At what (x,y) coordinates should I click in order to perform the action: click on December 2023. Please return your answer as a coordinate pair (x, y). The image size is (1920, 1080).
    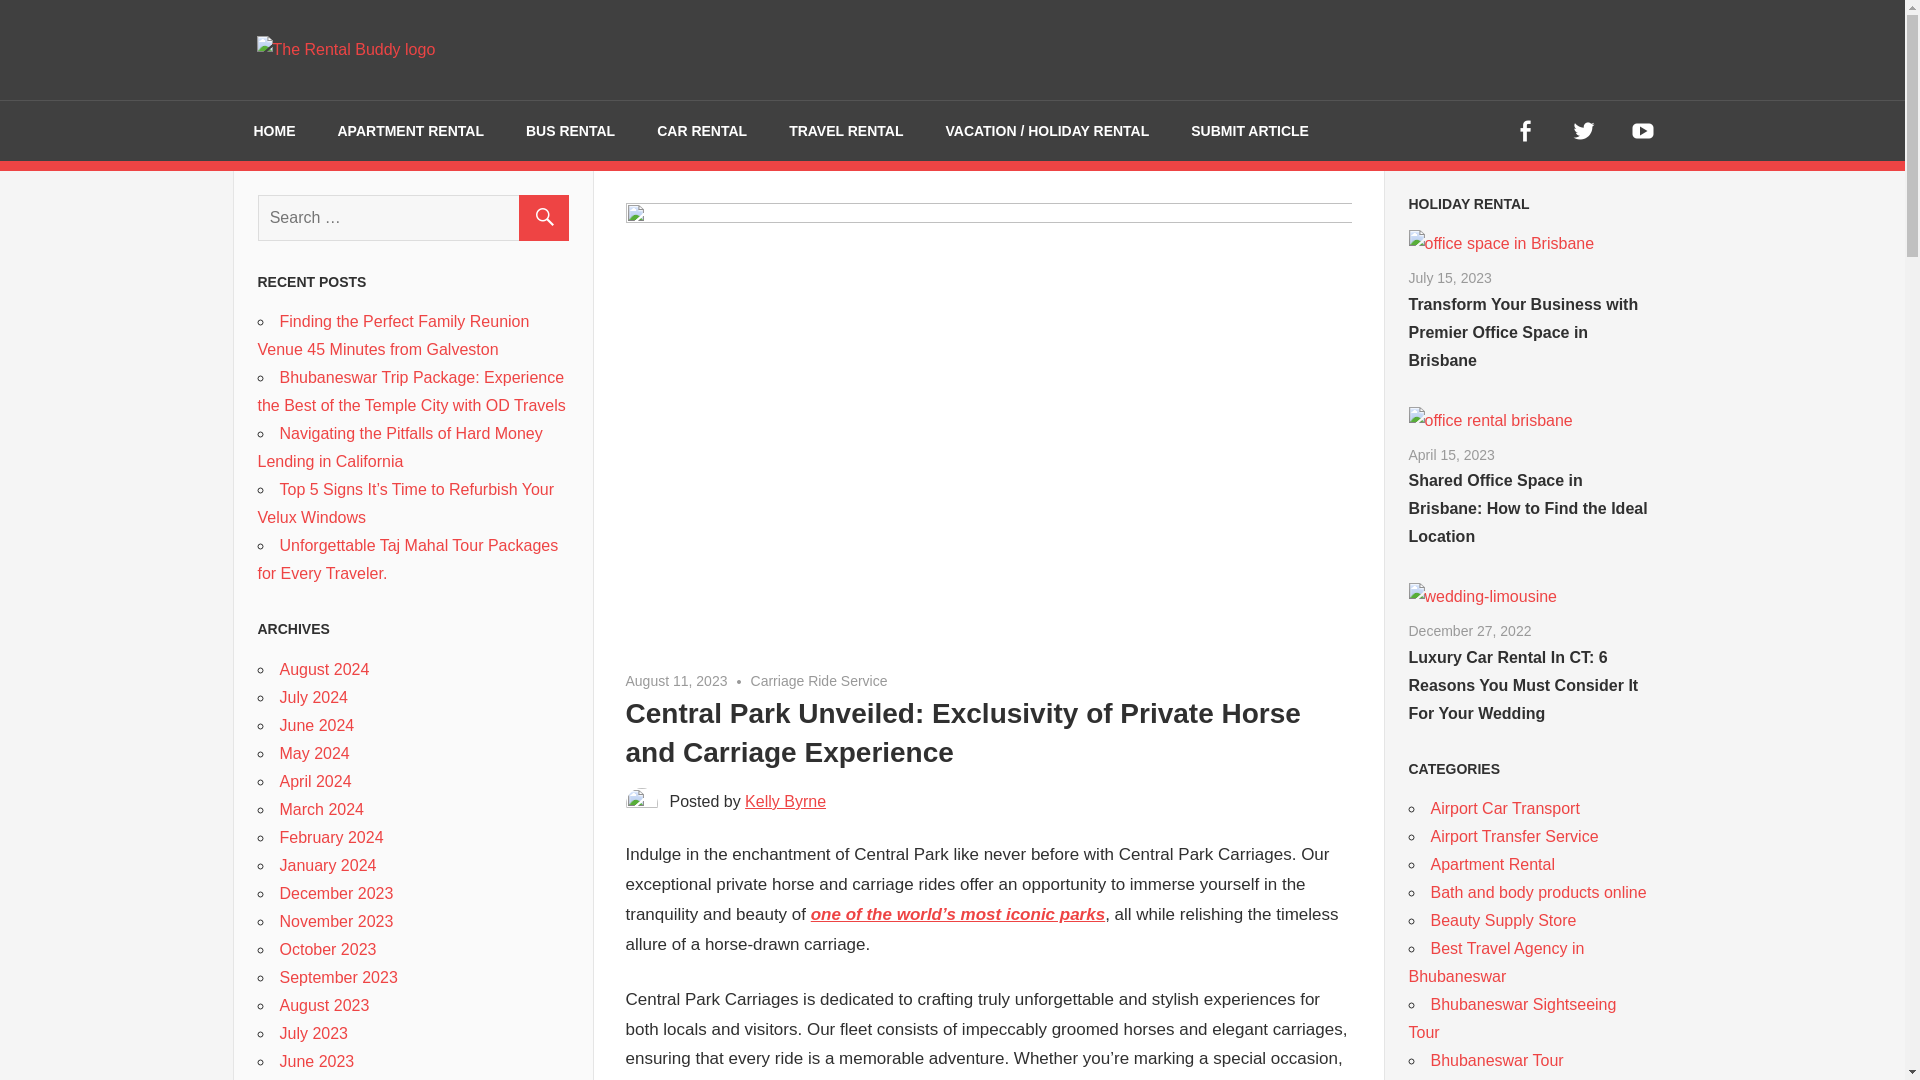
    Looking at the image, I should click on (336, 892).